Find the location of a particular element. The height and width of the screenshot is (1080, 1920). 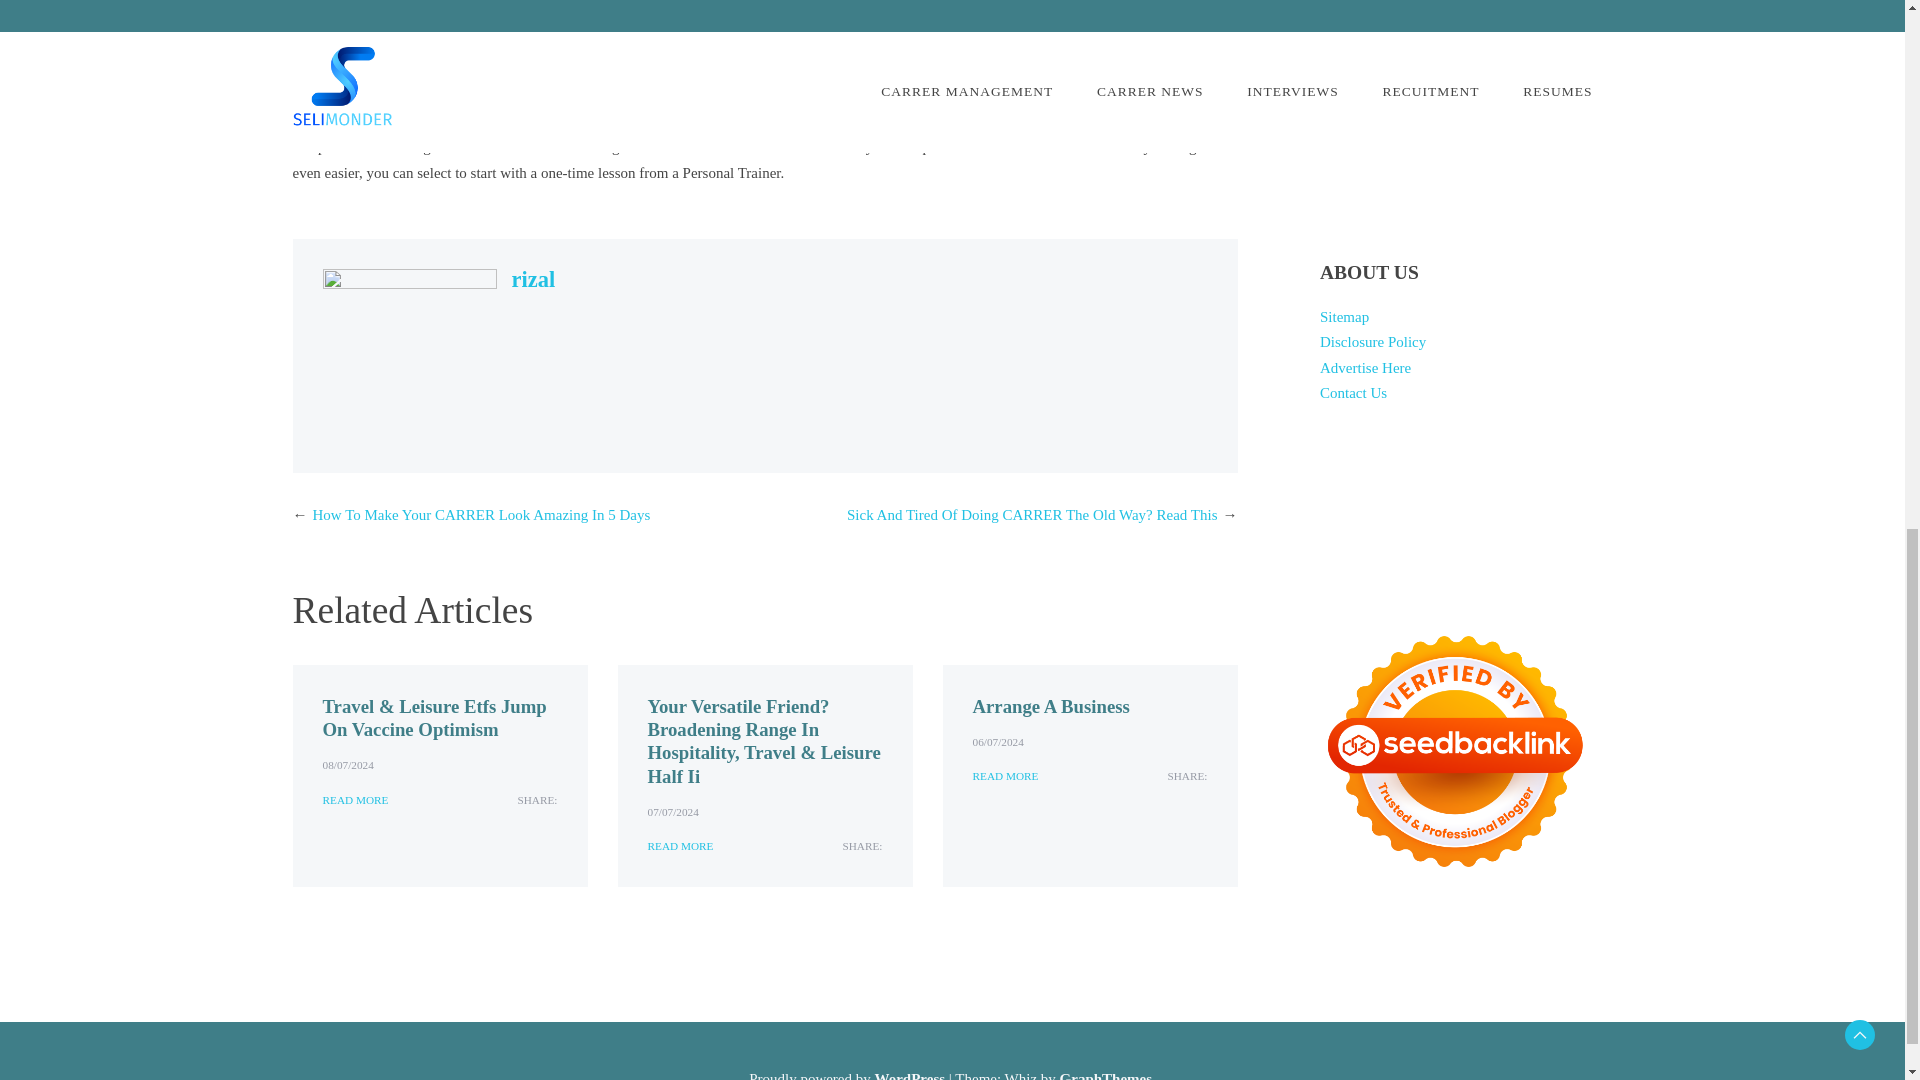

READ MORE is located at coordinates (1004, 776).